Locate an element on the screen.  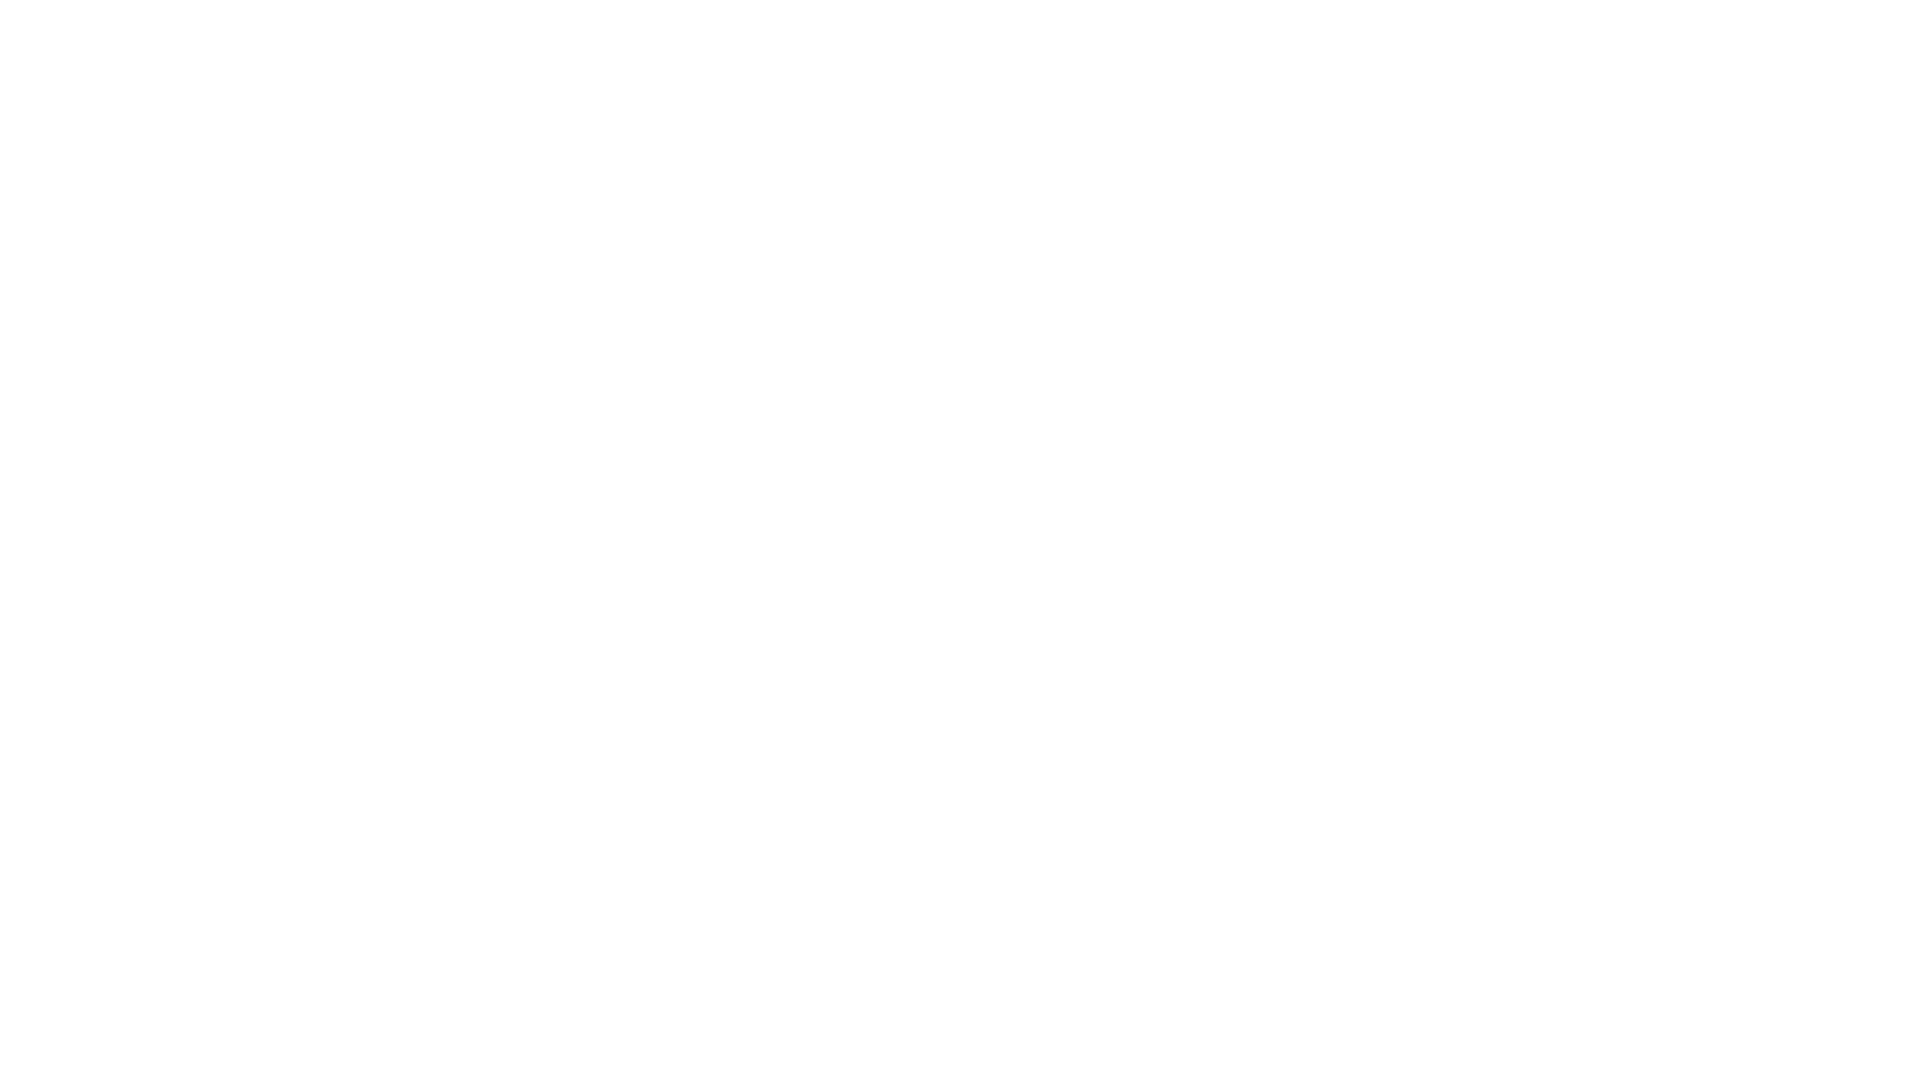
Exhibitions is located at coordinates (1586, 24).